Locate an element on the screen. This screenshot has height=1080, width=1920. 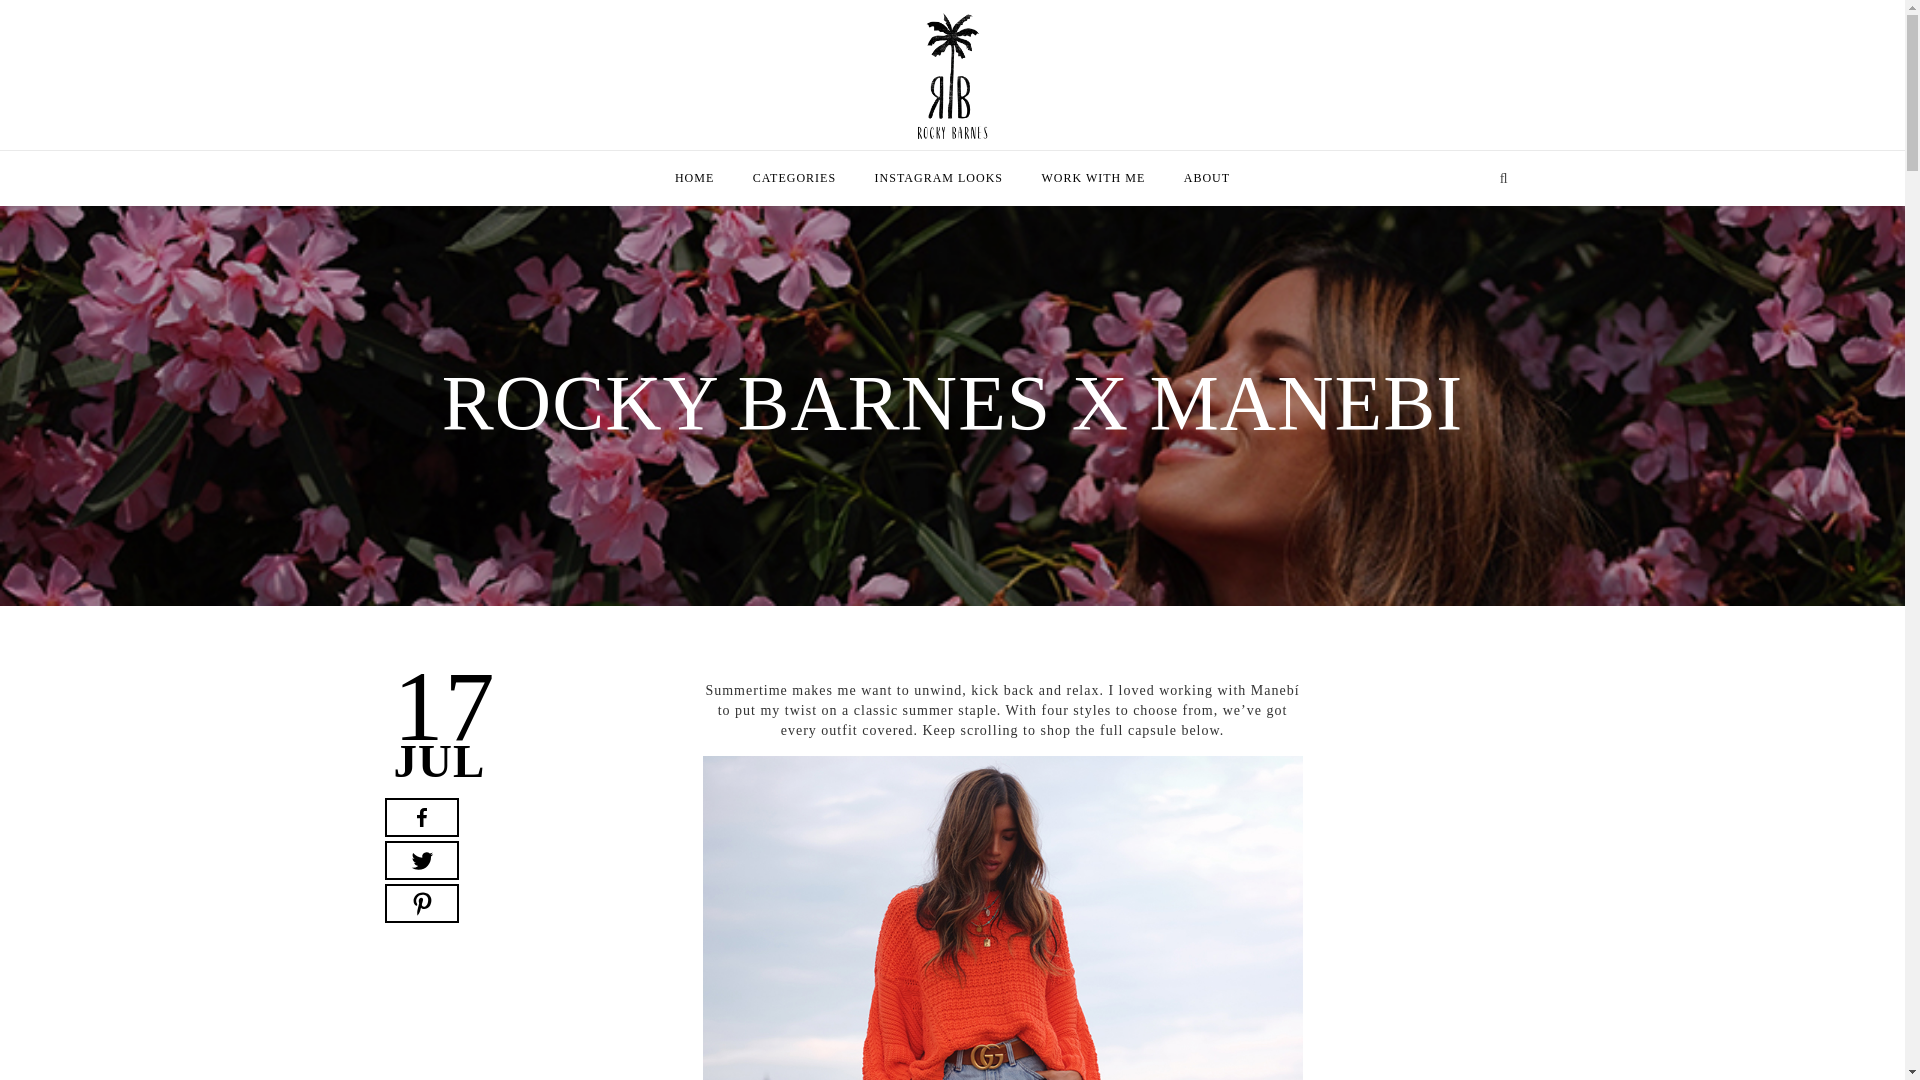
Facebook is located at coordinates (421, 818).